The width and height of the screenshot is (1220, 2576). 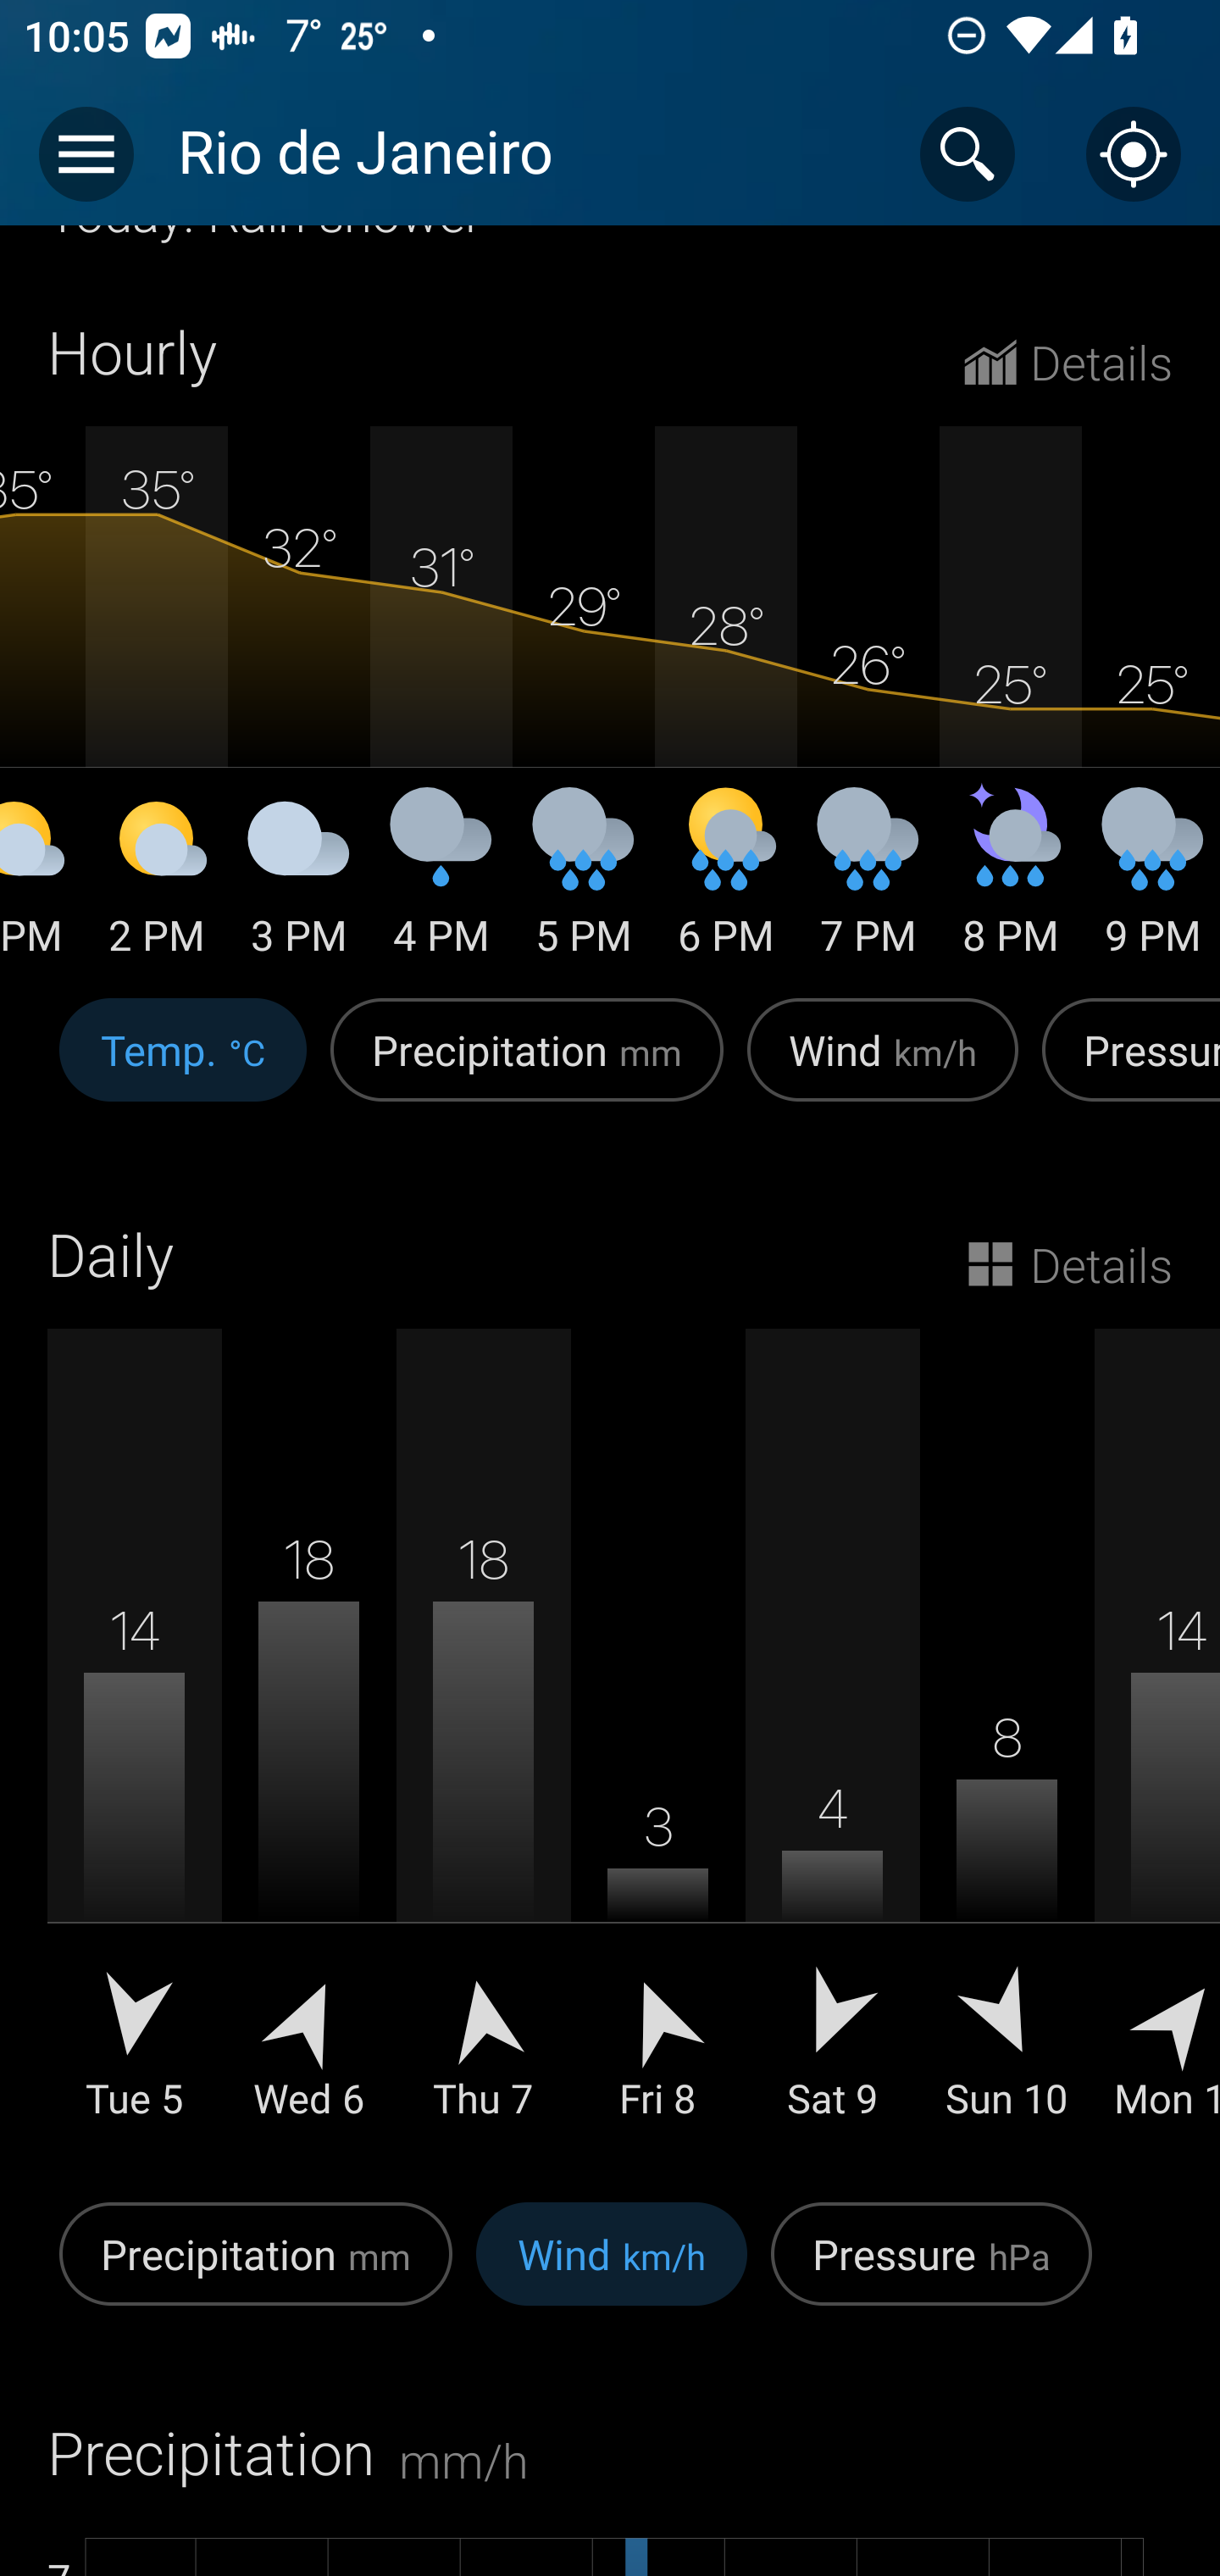 What do you see at coordinates (1157, 1747) in the screenshot?
I see `14  Mon 11` at bounding box center [1157, 1747].